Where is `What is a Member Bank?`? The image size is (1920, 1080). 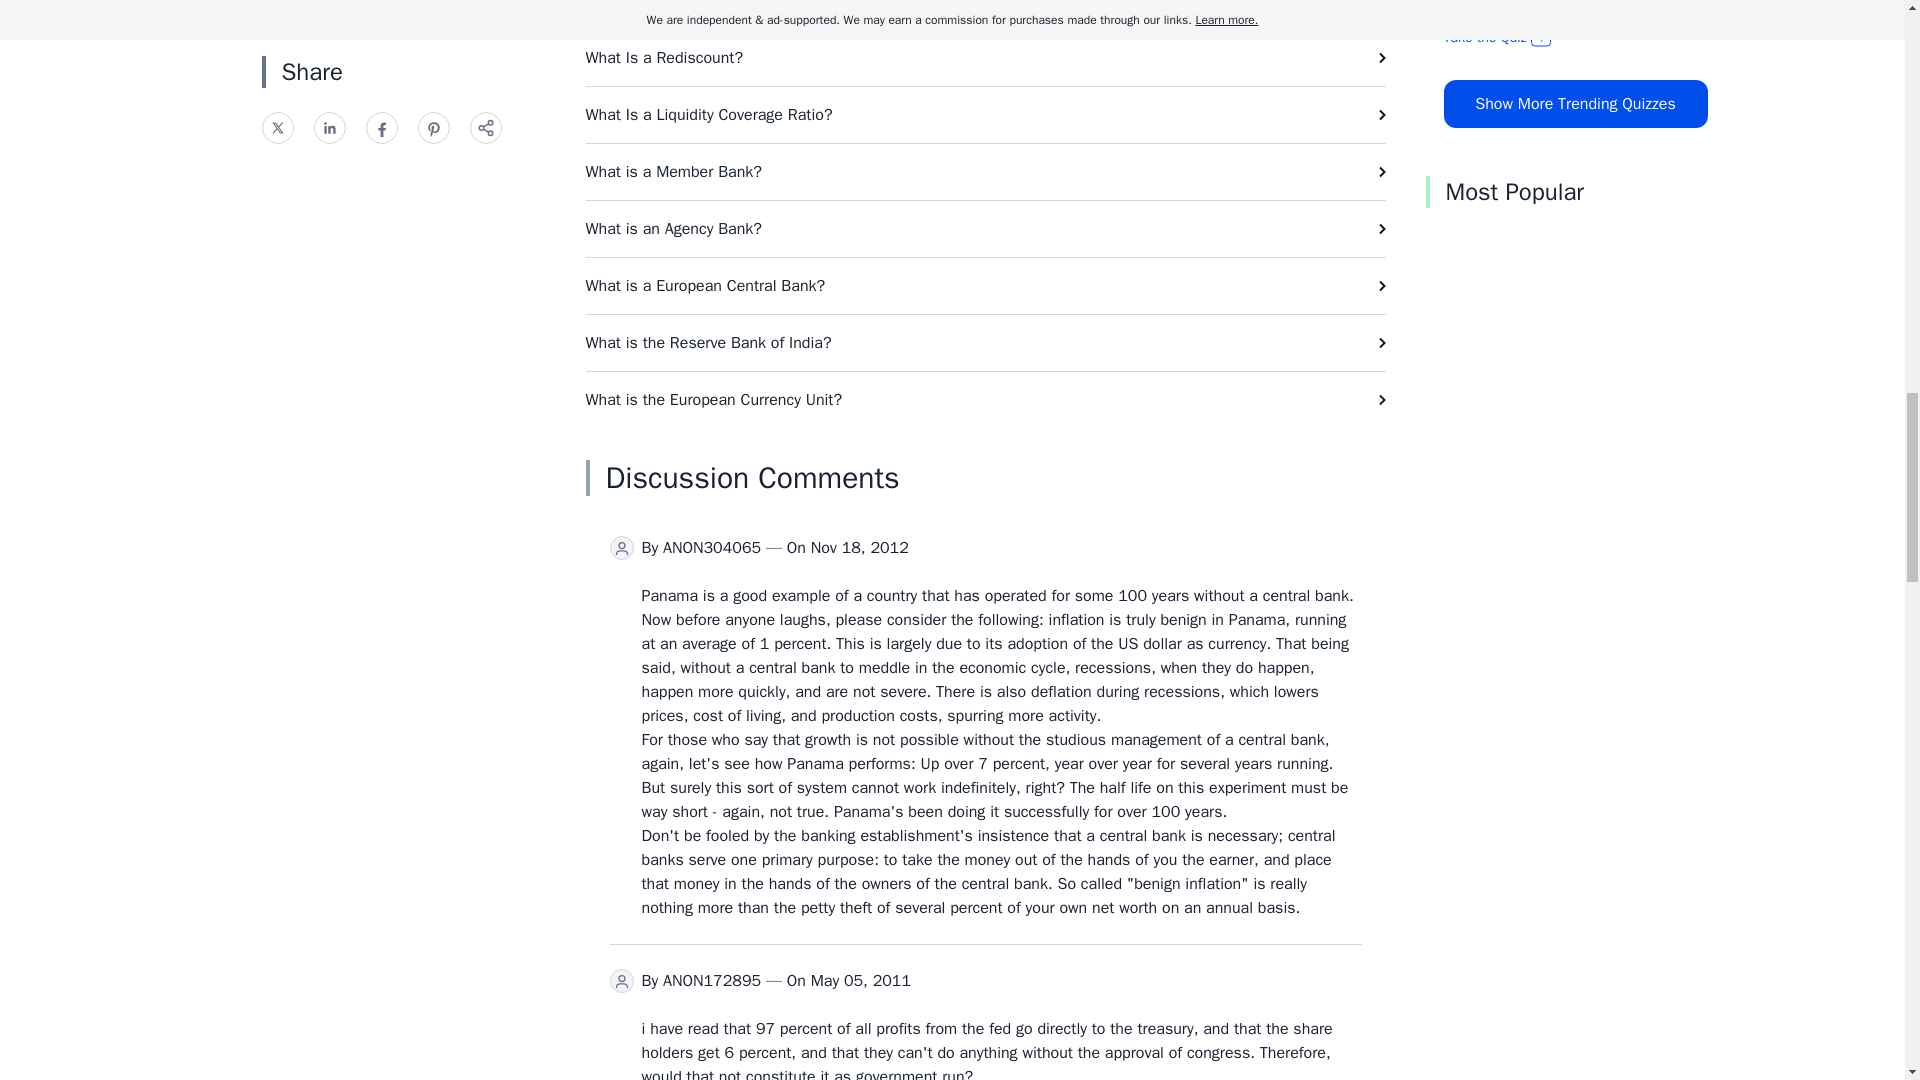
What is a Member Bank? is located at coordinates (986, 171).